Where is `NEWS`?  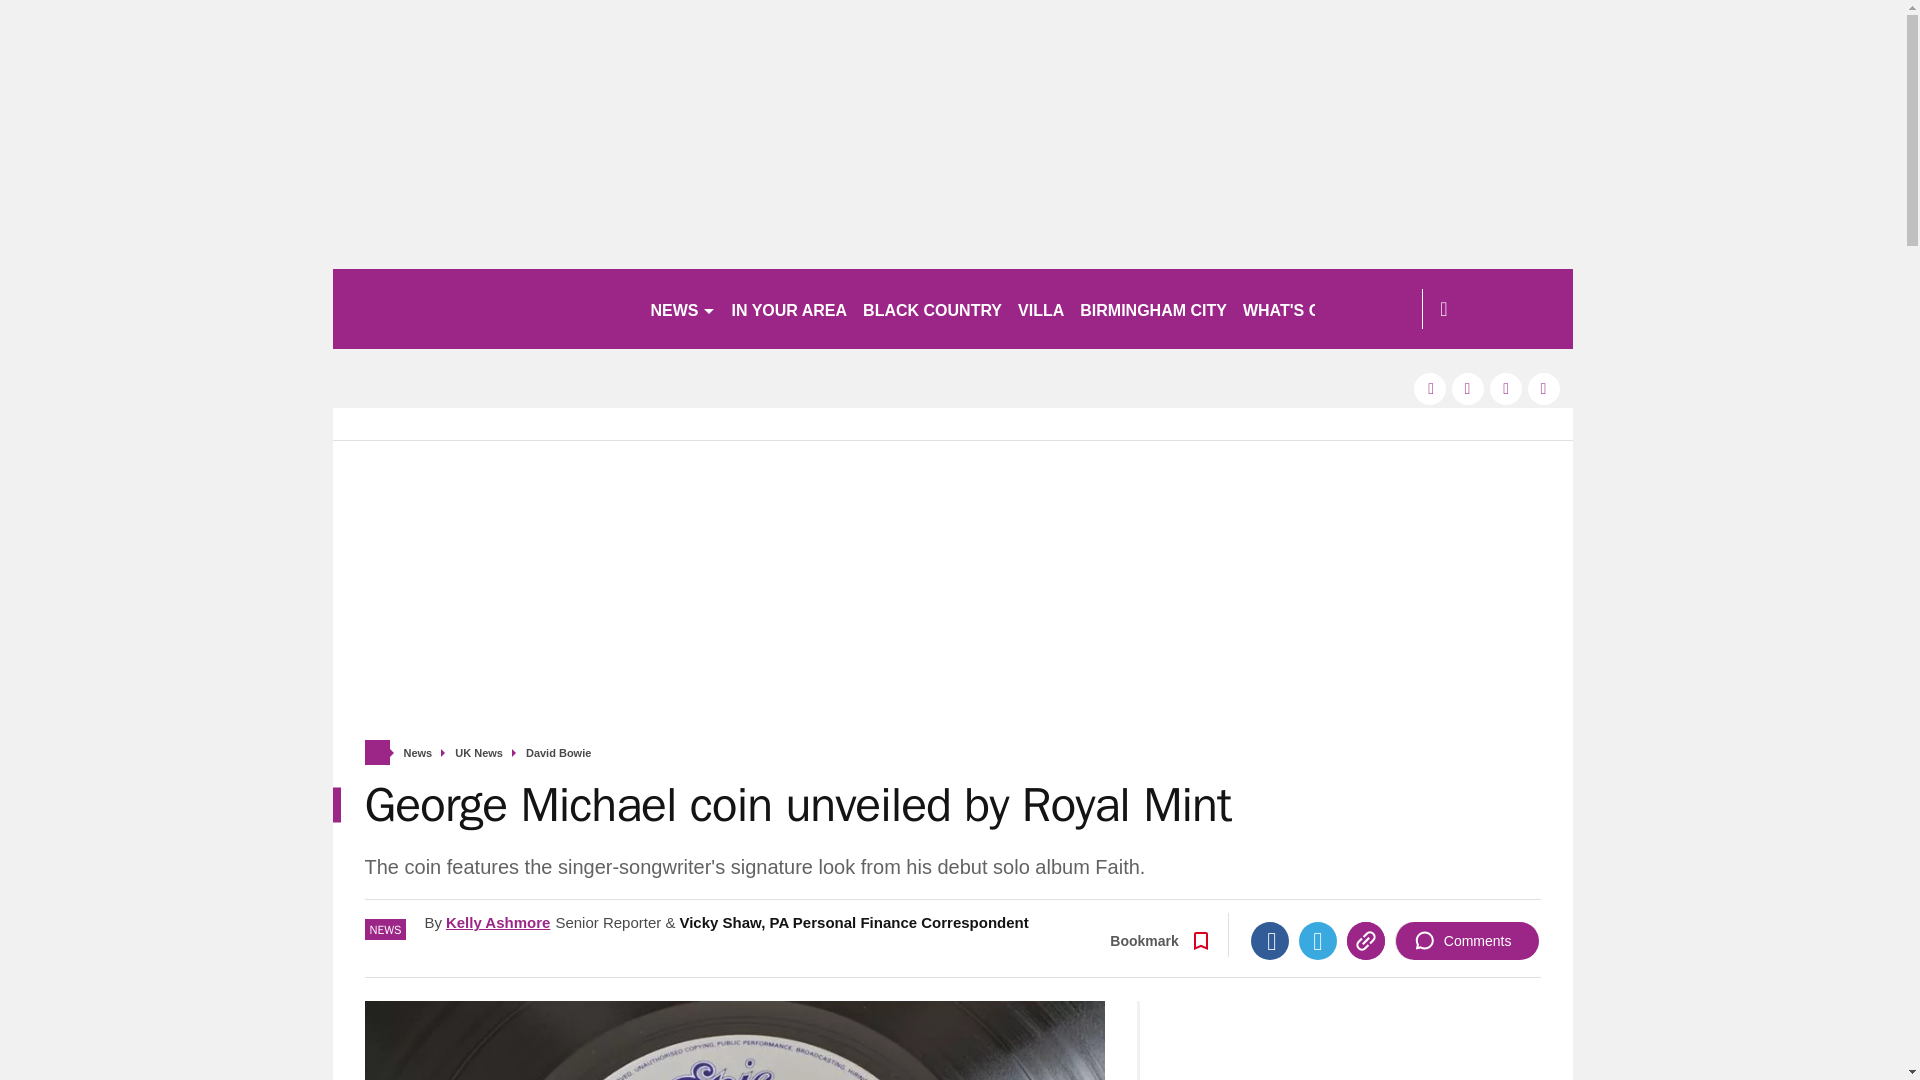 NEWS is located at coordinates (682, 308).